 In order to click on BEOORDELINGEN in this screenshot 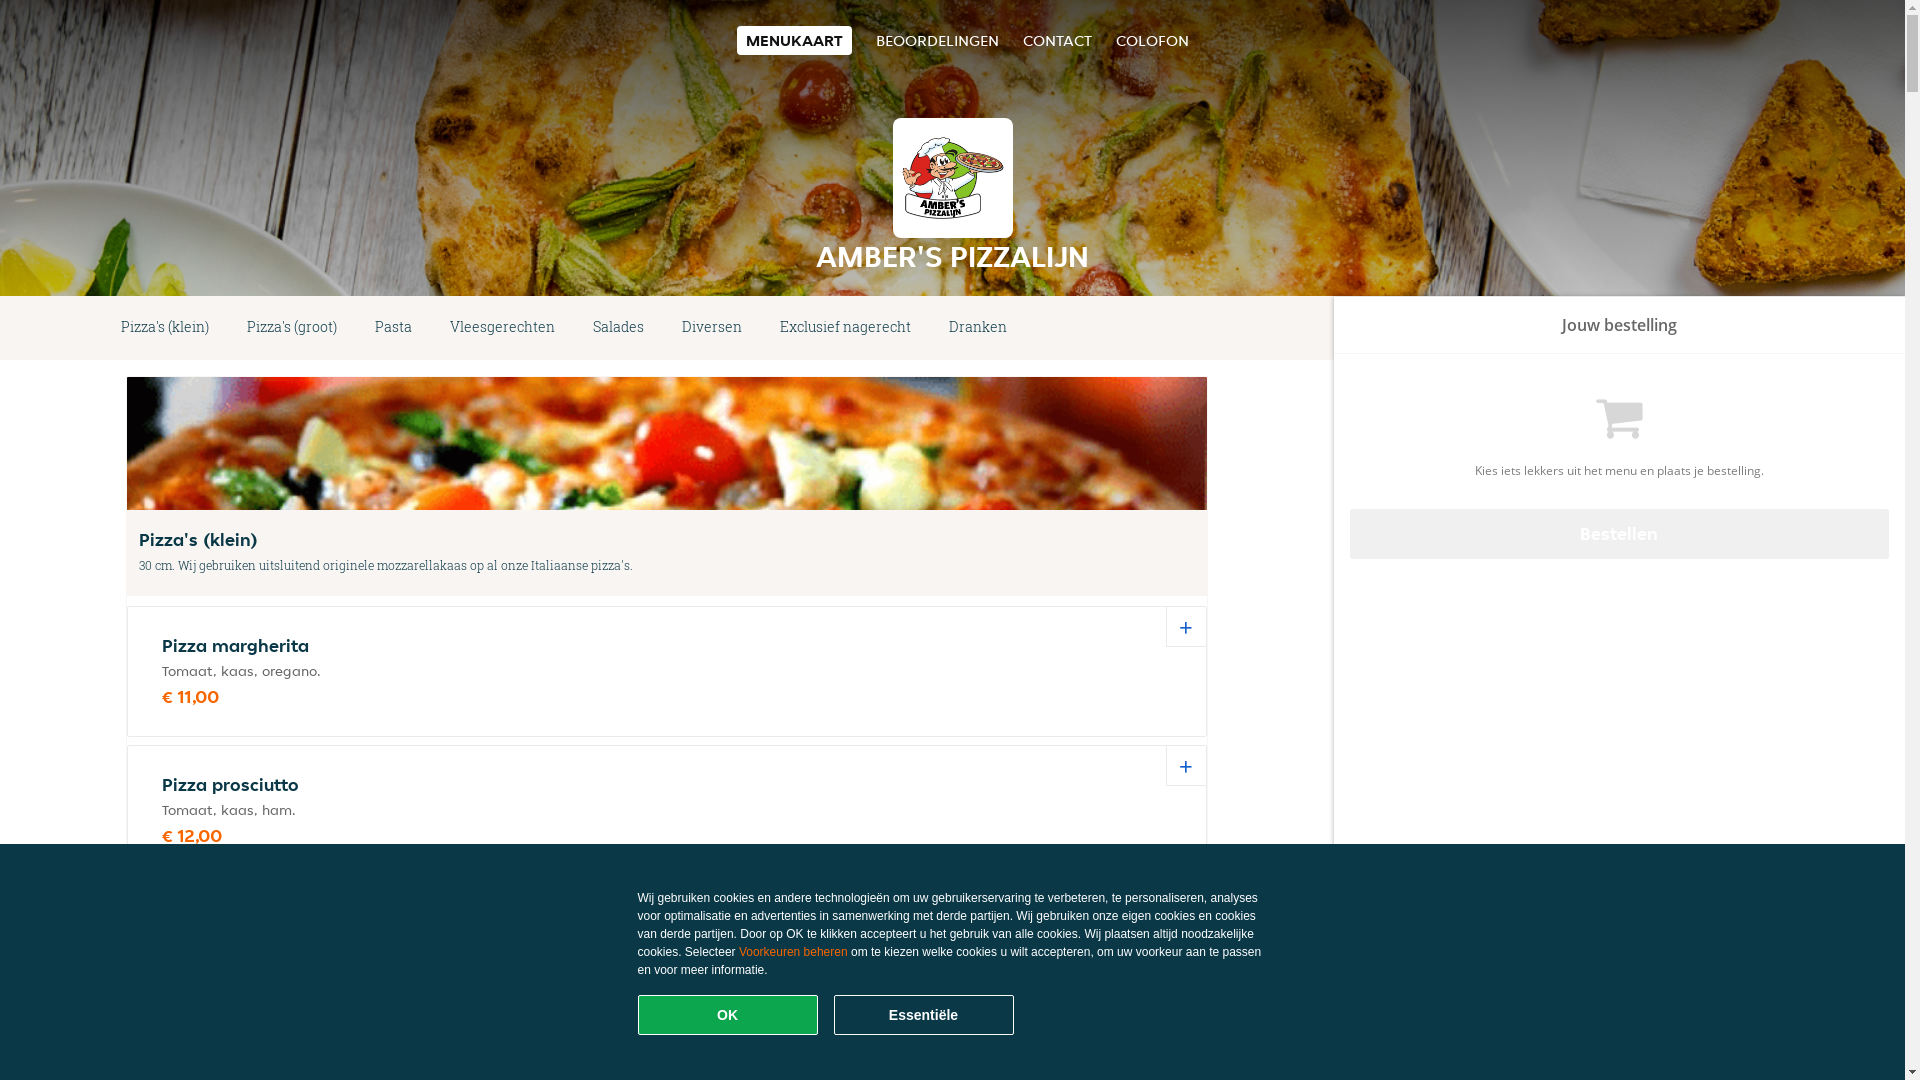, I will do `click(937, 40)`.